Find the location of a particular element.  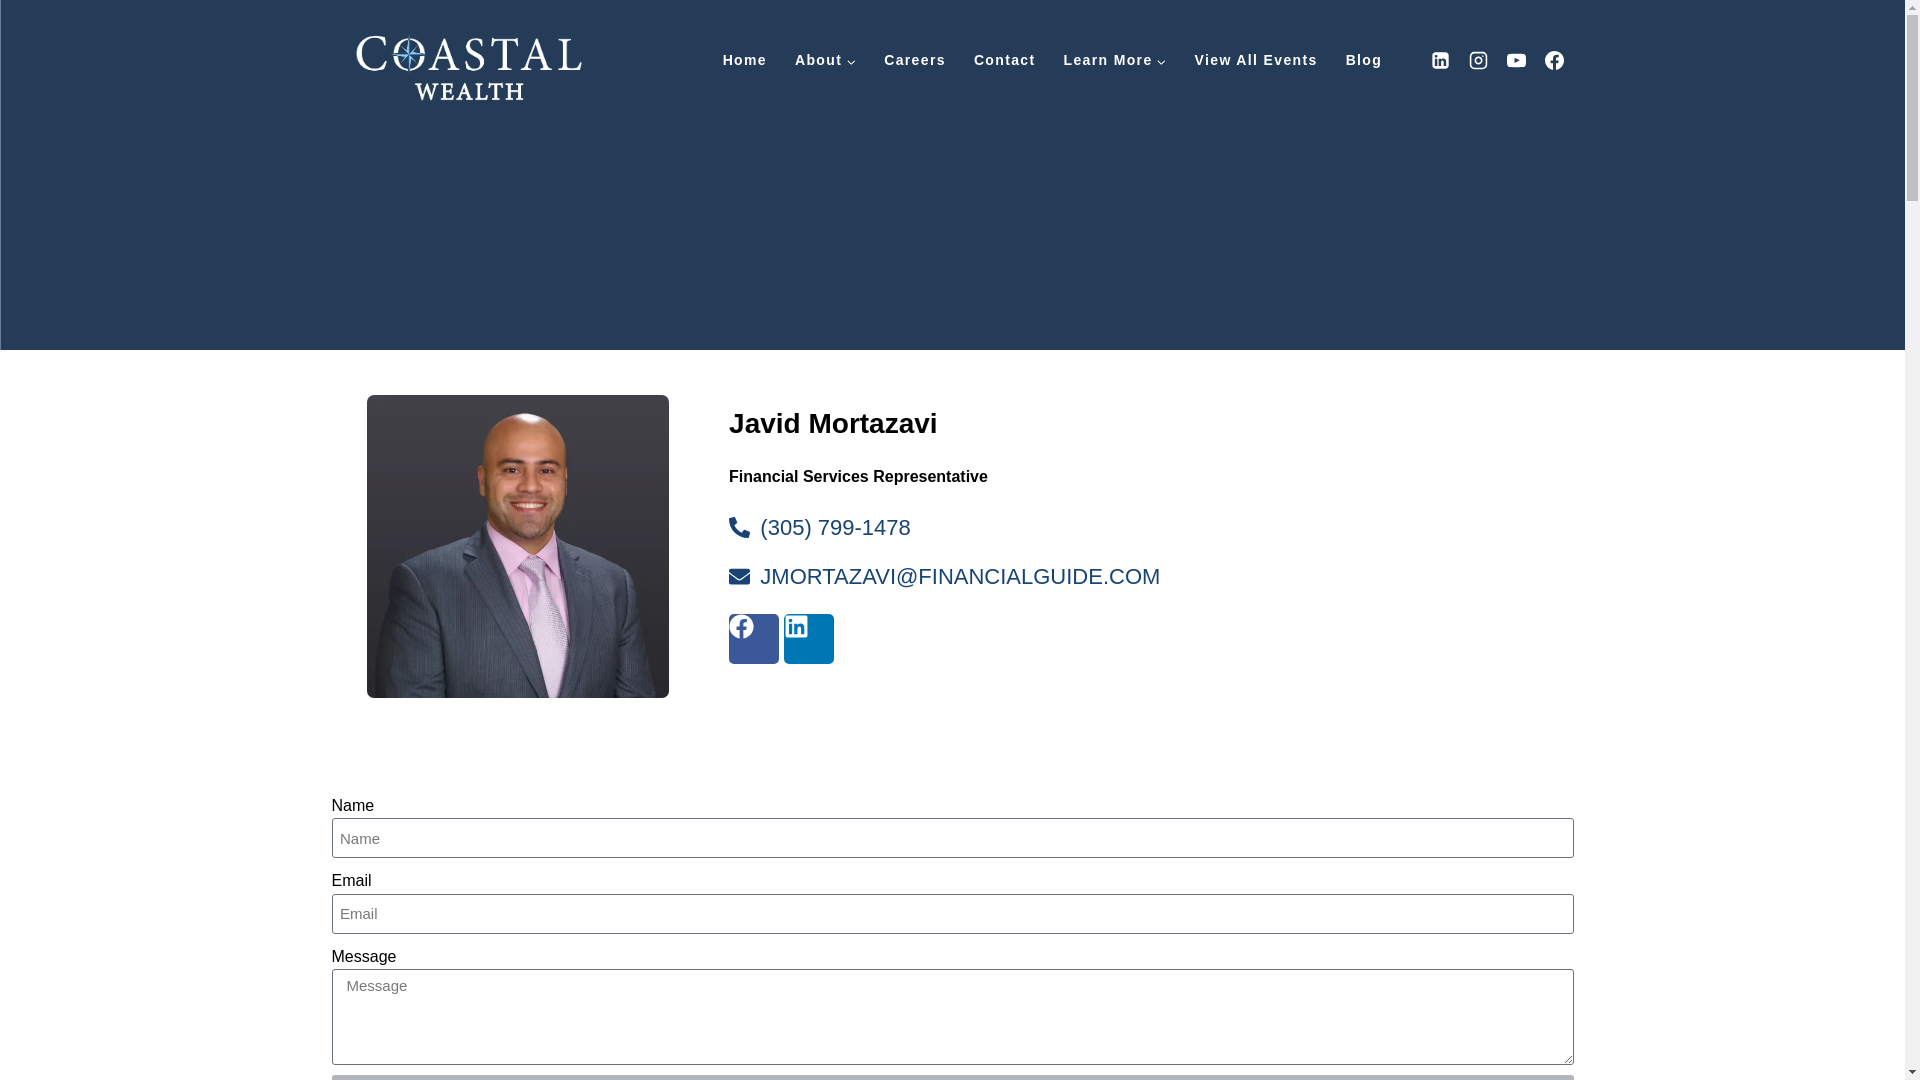

Careers is located at coordinates (914, 61).